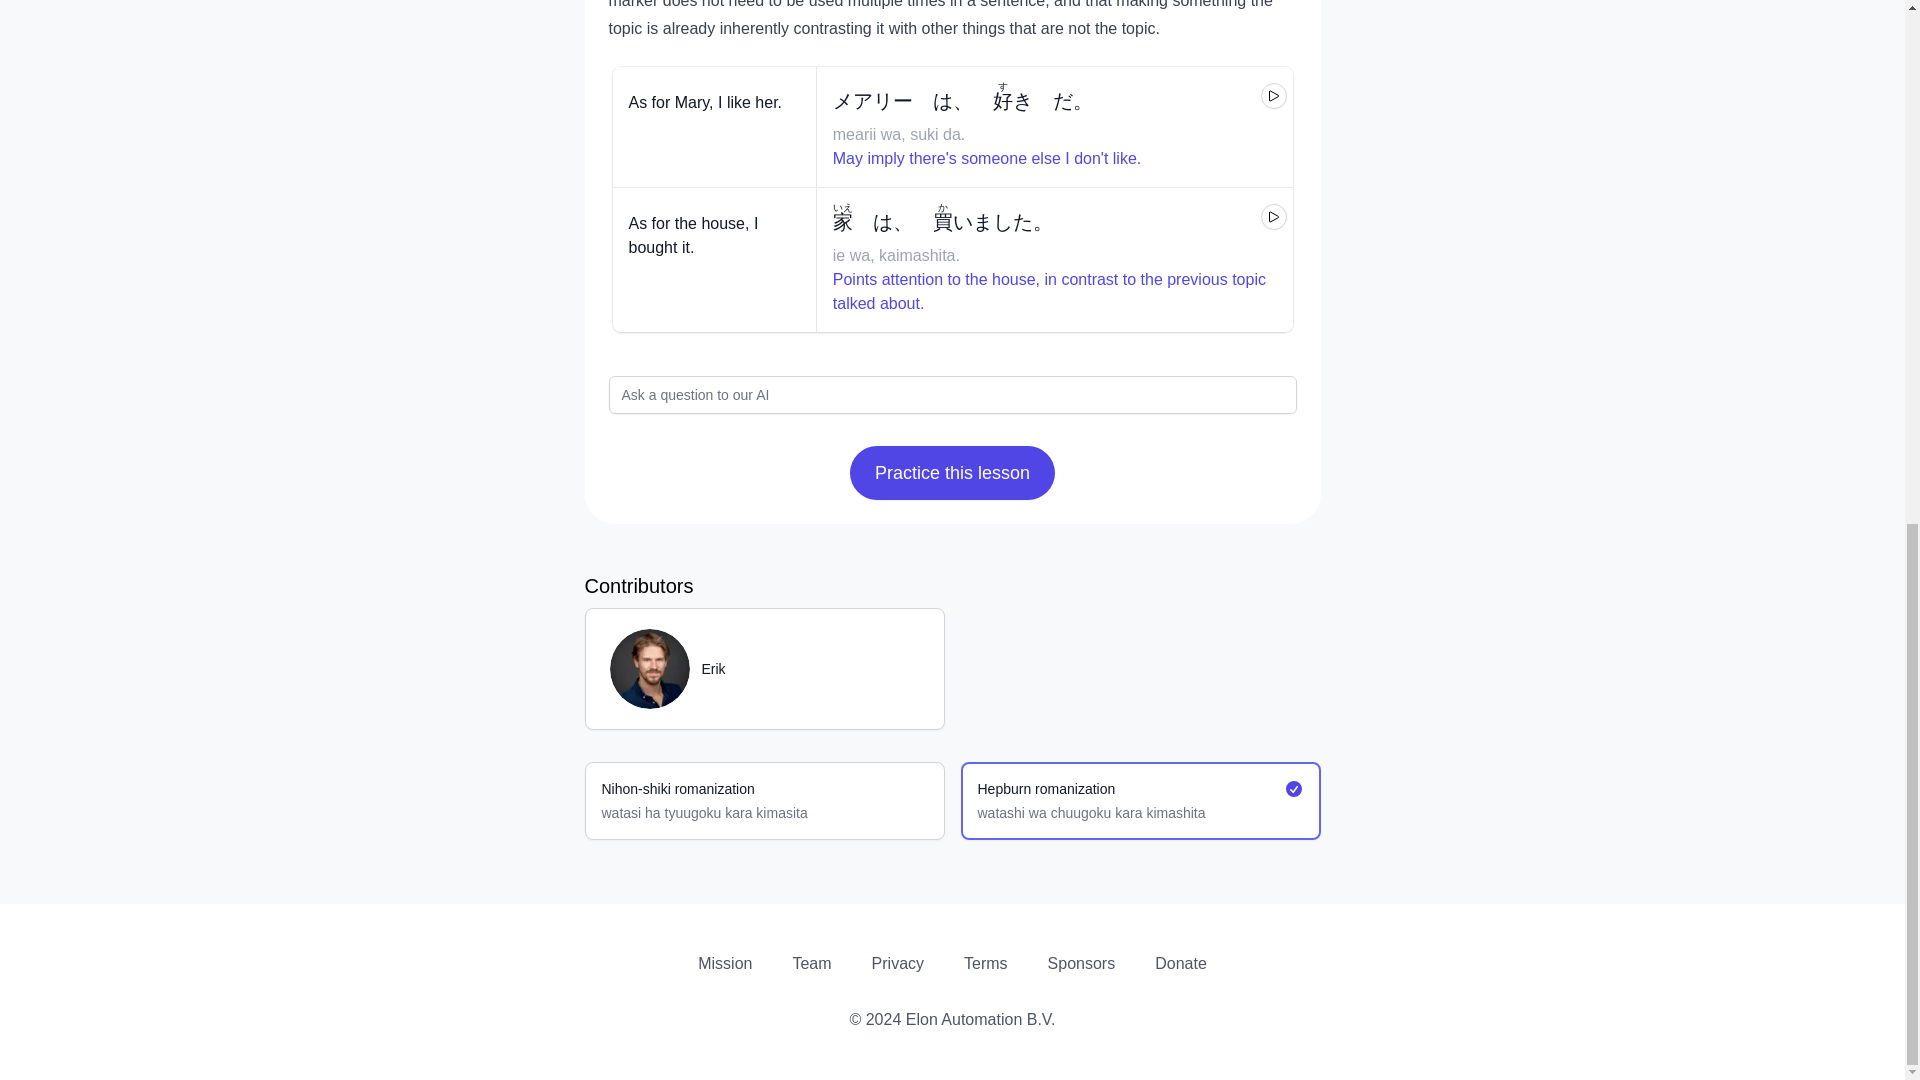  I want to click on Terms, so click(986, 963).